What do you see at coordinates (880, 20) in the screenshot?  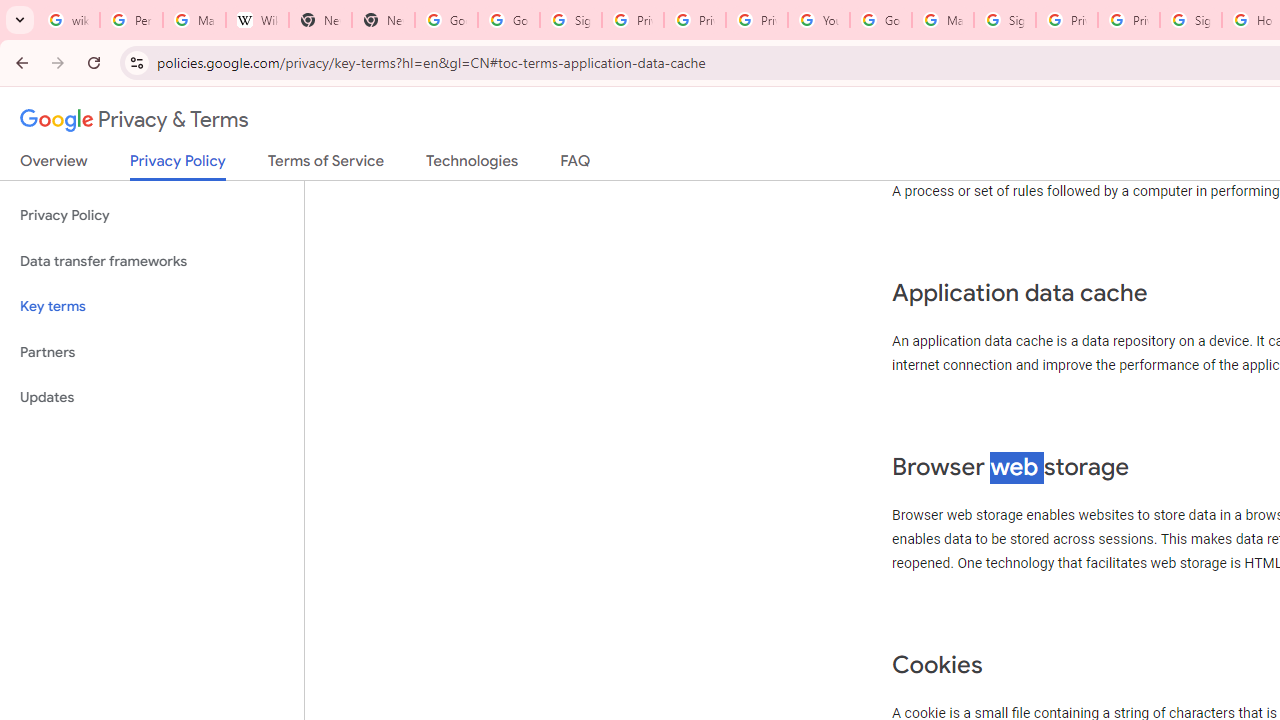 I see `Google Account Help` at bounding box center [880, 20].